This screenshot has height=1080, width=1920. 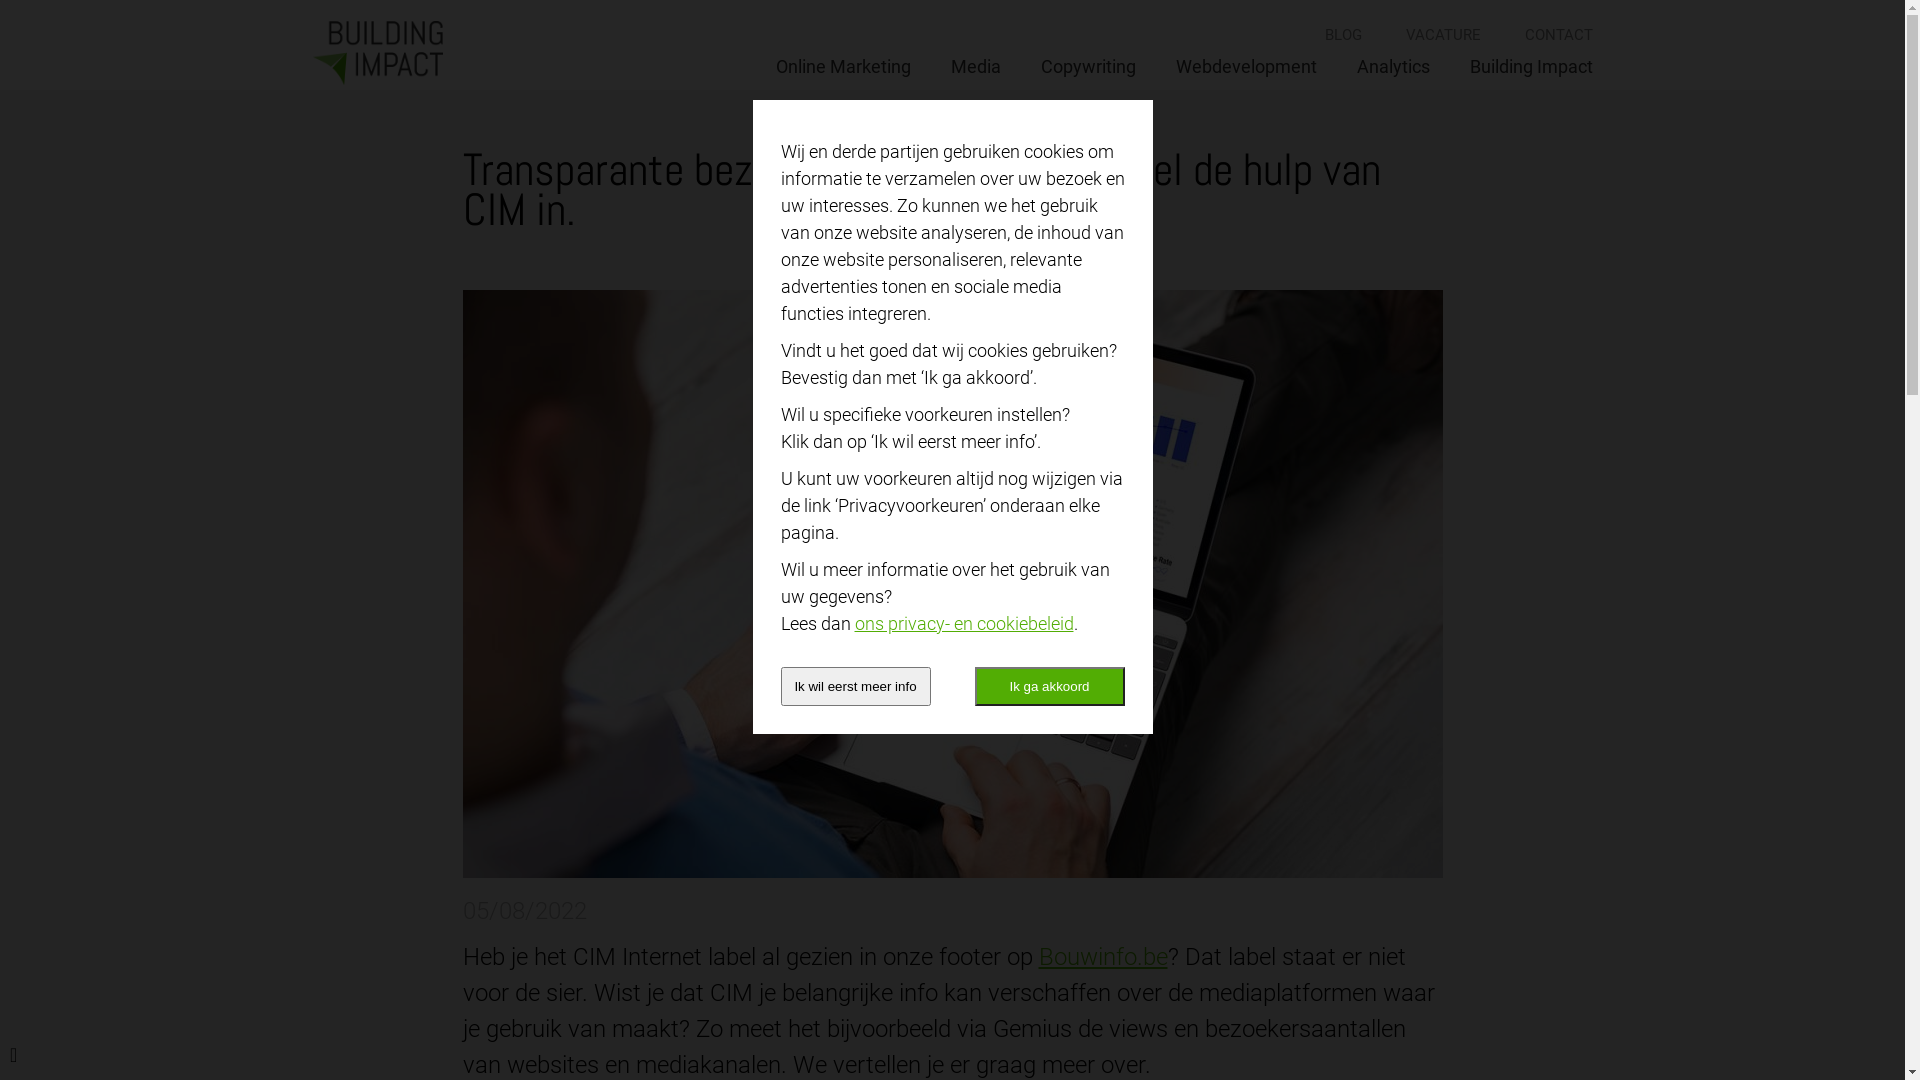 I want to click on Media, so click(x=975, y=66).